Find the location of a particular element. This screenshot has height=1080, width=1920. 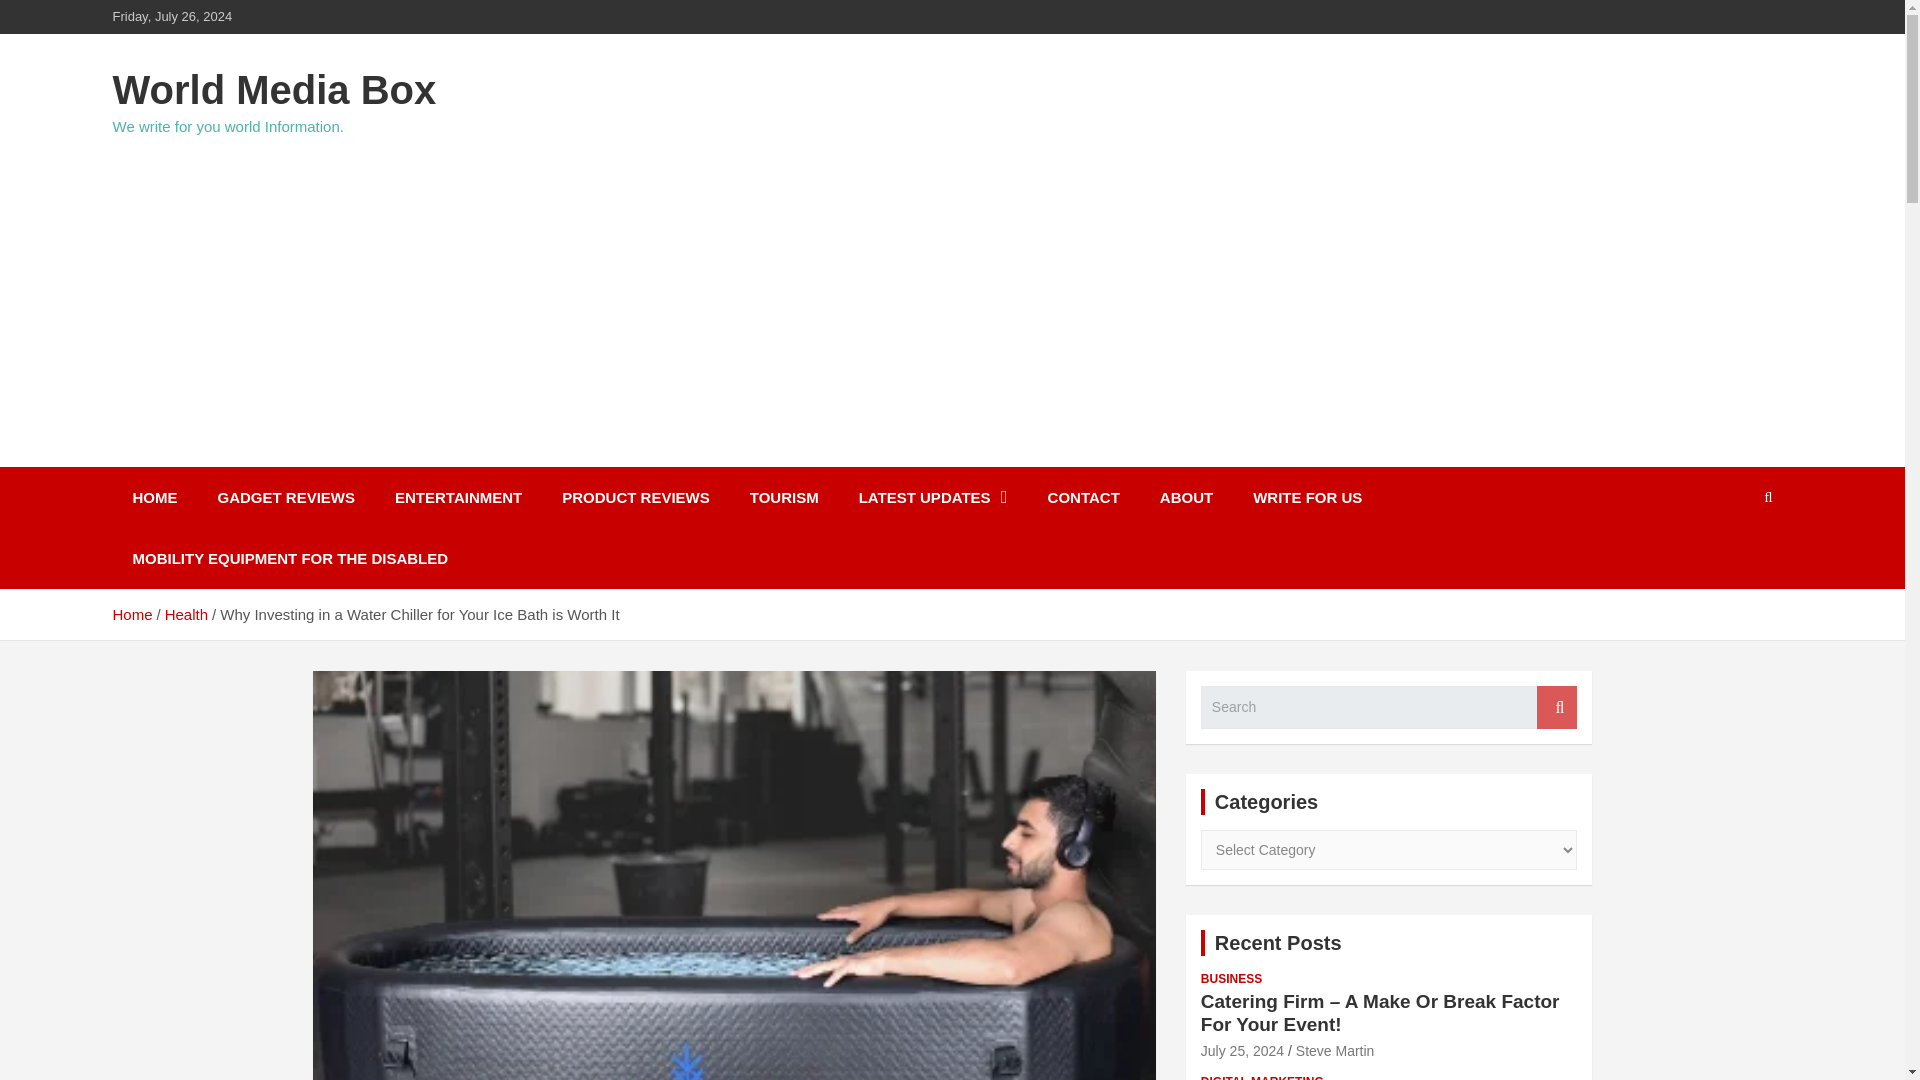

GADGET REVIEWS is located at coordinates (286, 497).